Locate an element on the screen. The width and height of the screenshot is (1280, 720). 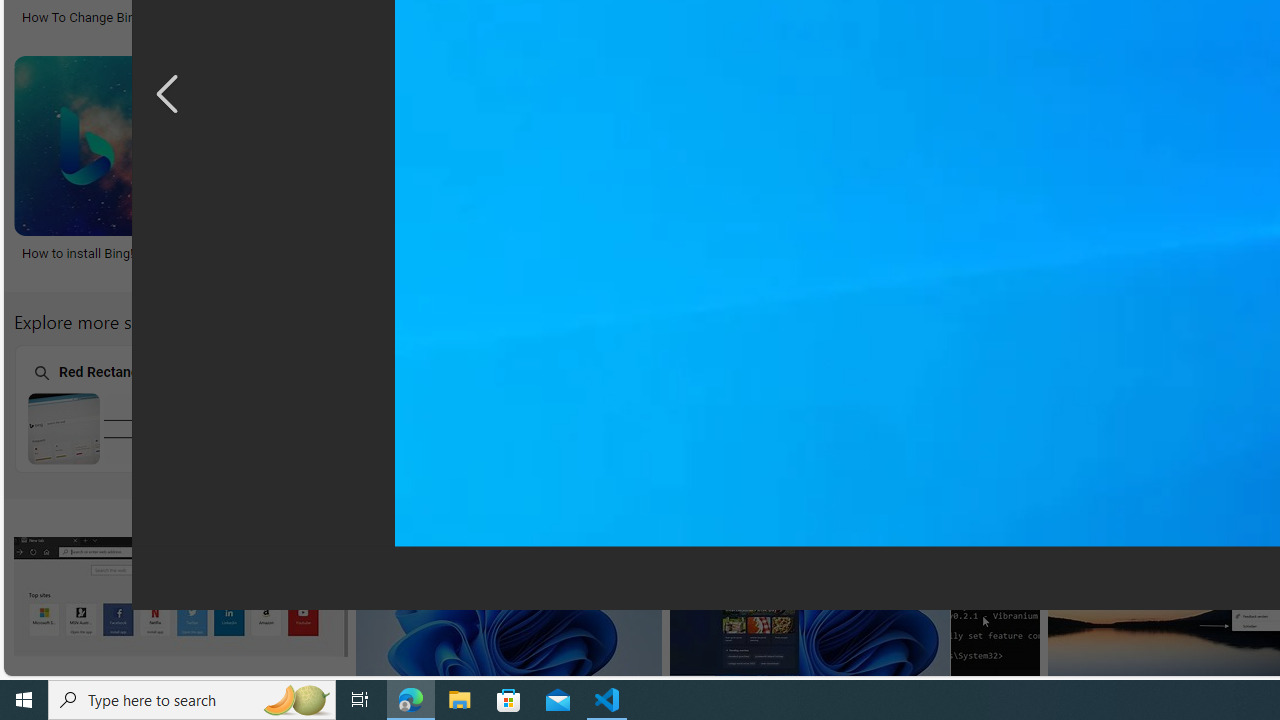
Home Screen is located at coordinates (907, 408).